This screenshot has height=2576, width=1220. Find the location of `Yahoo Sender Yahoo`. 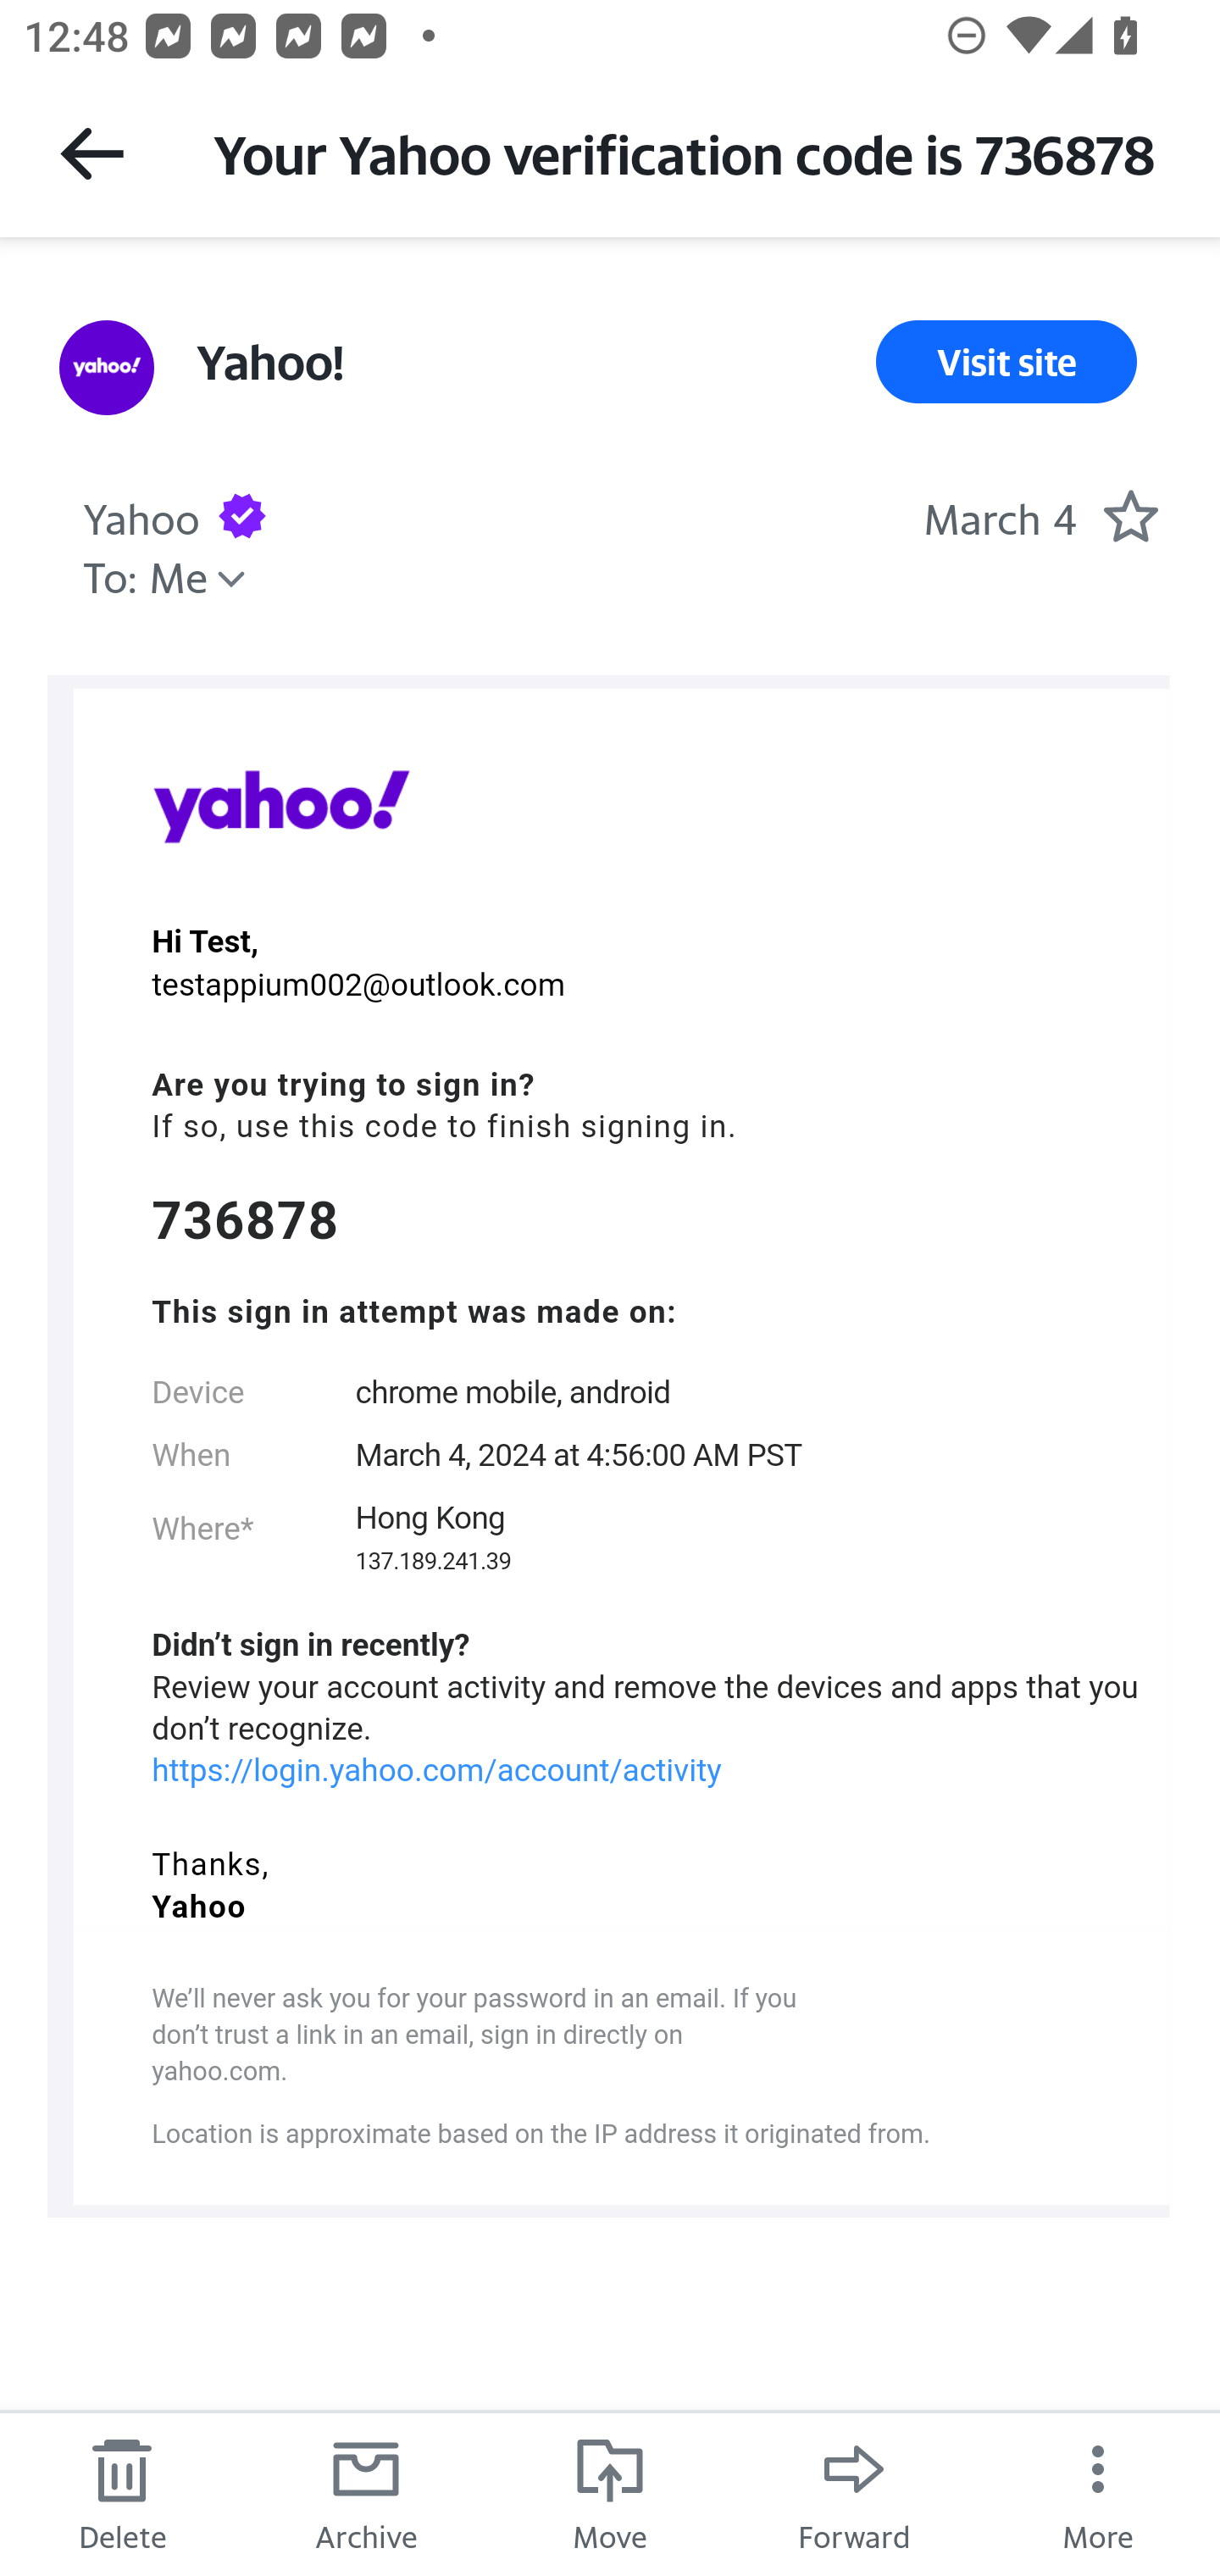

Yahoo Sender Yahoo is located at coordinates (141, 516).